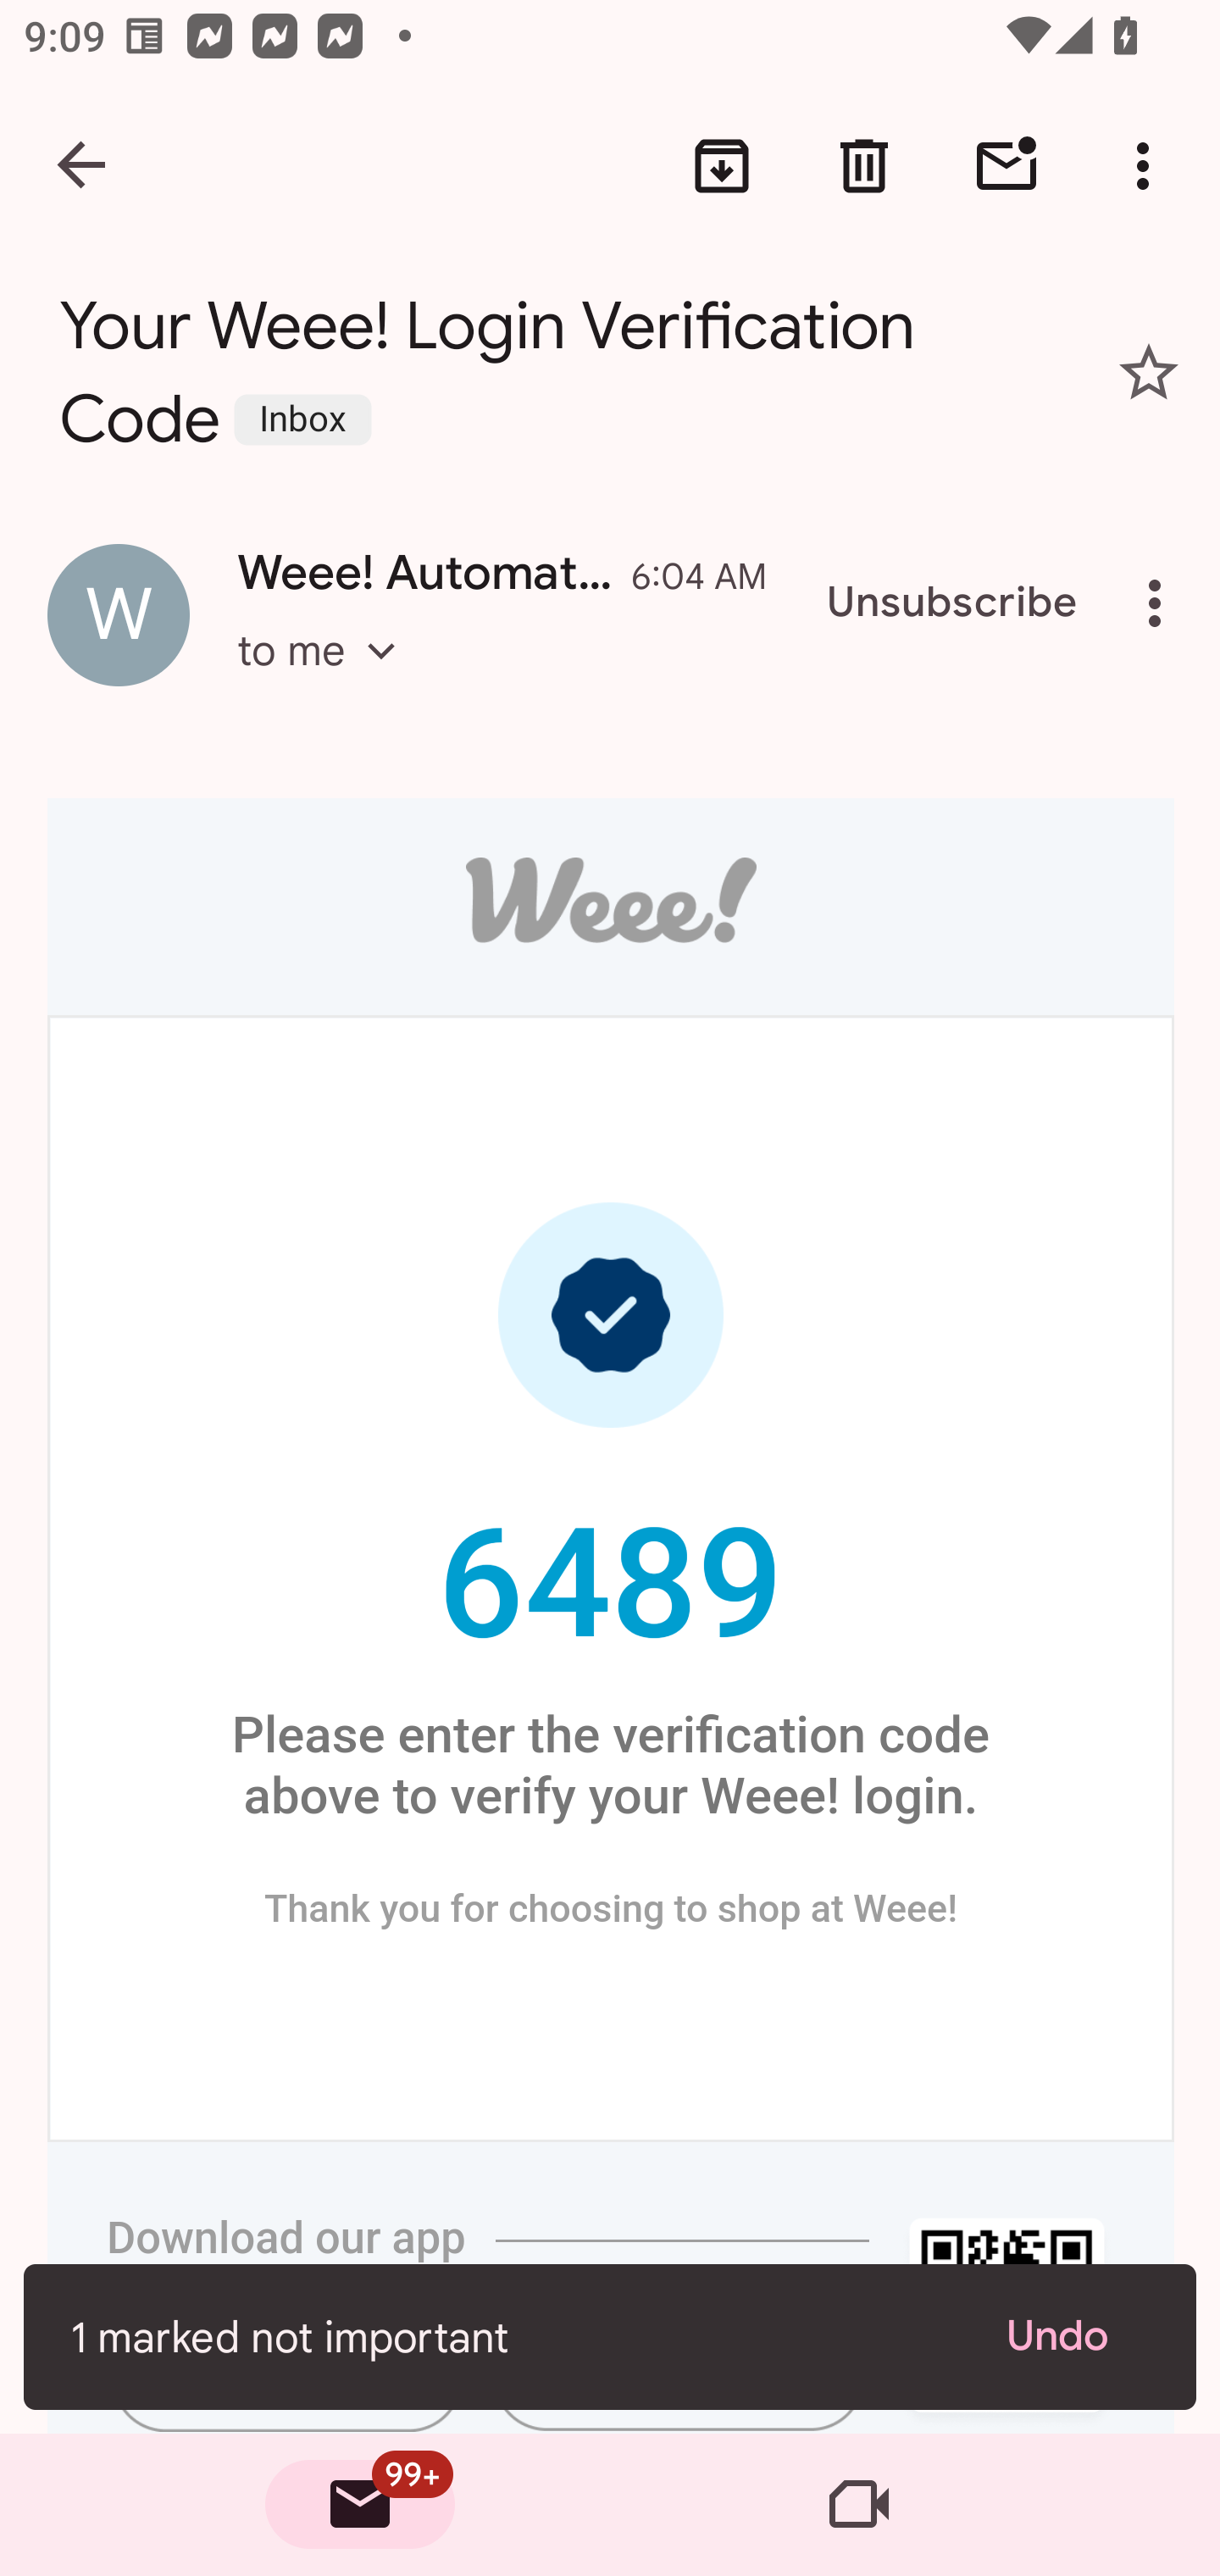 This screenshot has width=1220, height=2576. I want to click on Undo, so click(1078, 2336).